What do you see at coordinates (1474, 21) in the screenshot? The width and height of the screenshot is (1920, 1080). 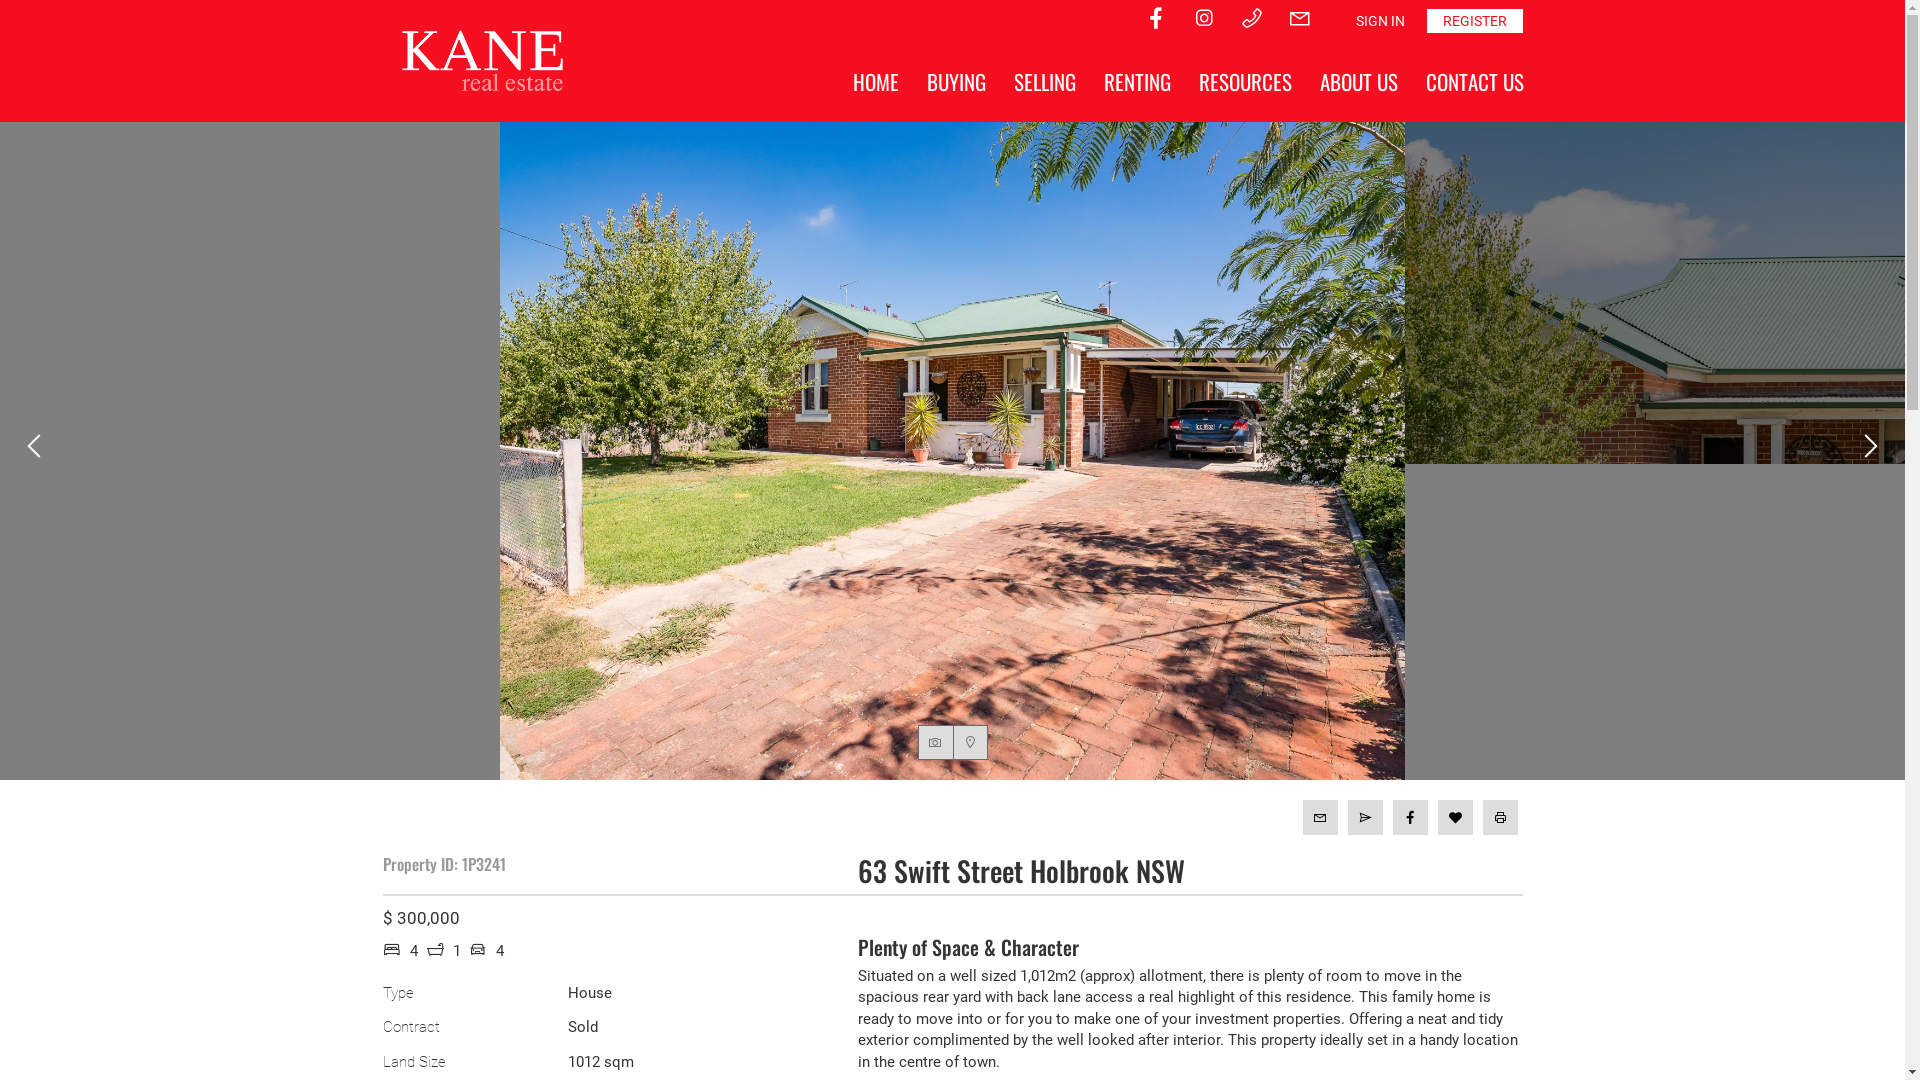 I see `REGISTER` at bounding box center [1474, 21].